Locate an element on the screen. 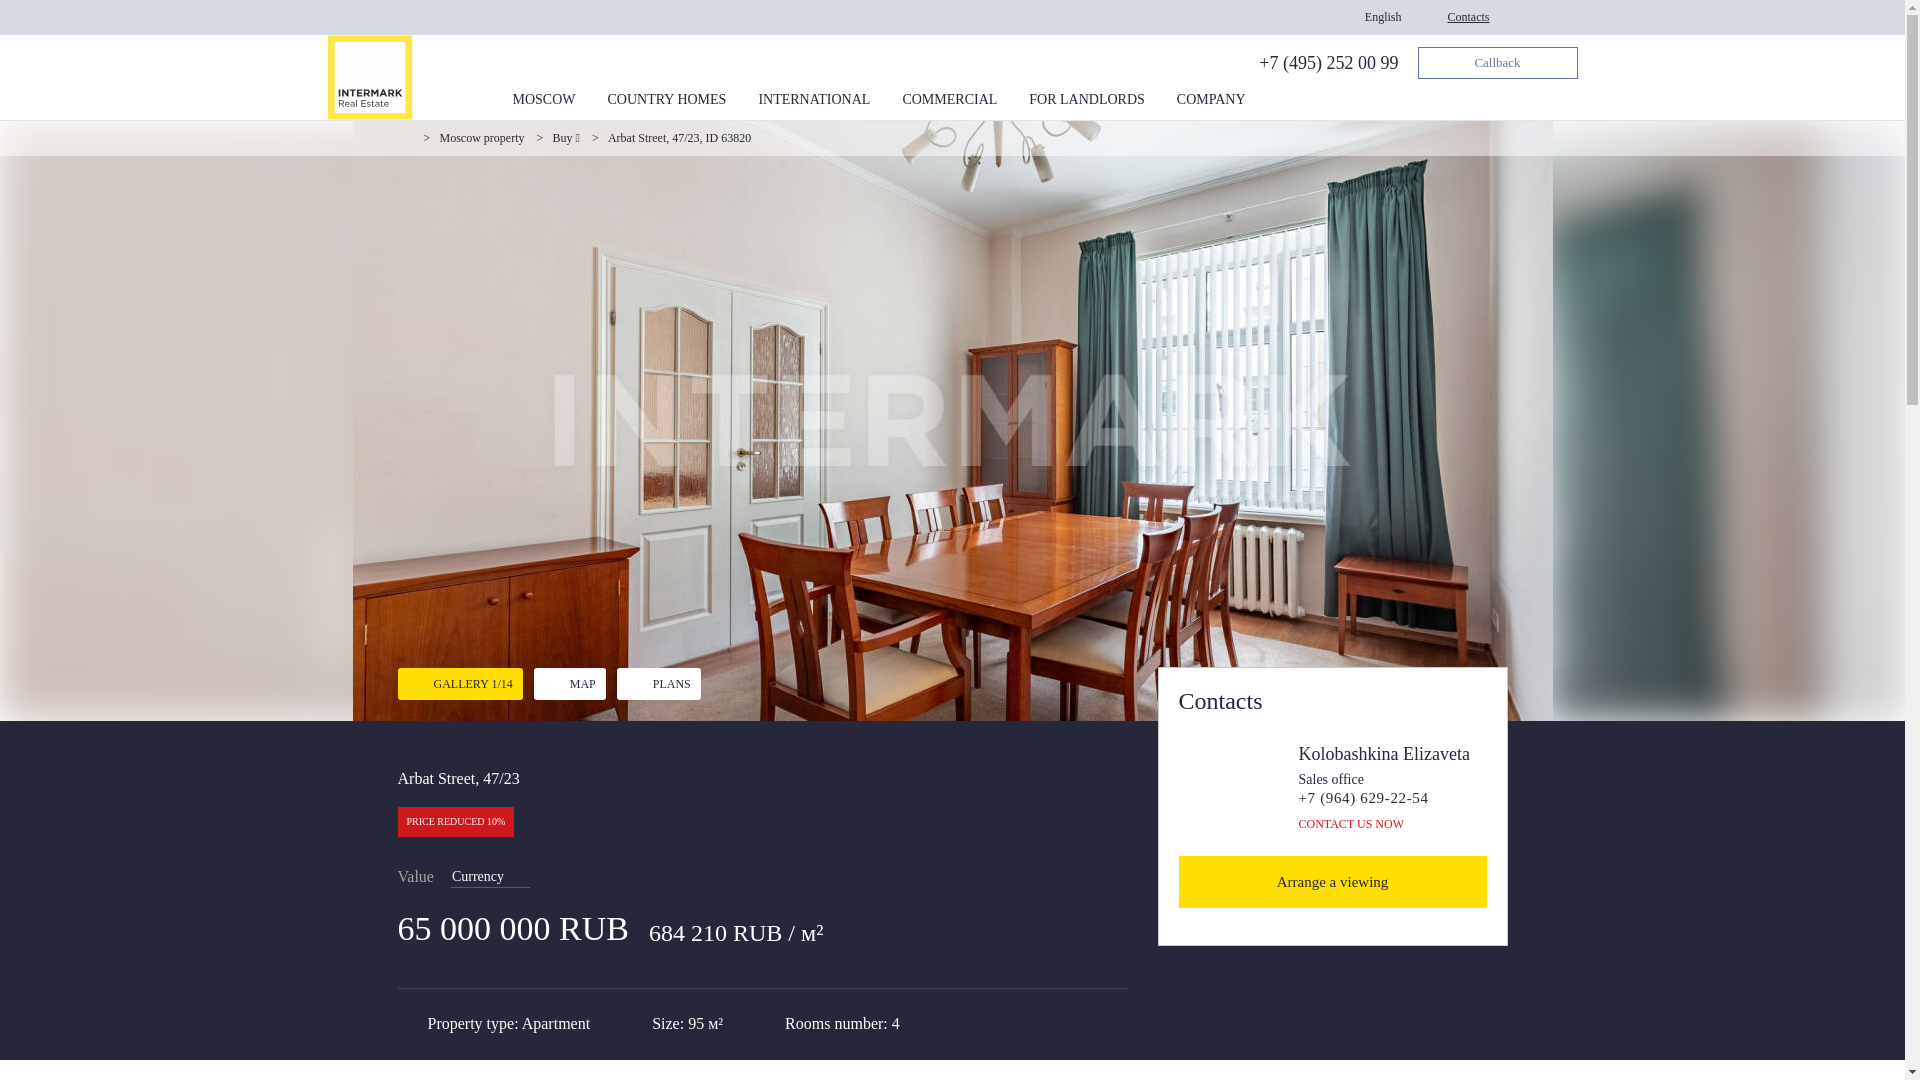 The image size is (1920, 1080). MOSCOW is located at coordinates (543, 106).